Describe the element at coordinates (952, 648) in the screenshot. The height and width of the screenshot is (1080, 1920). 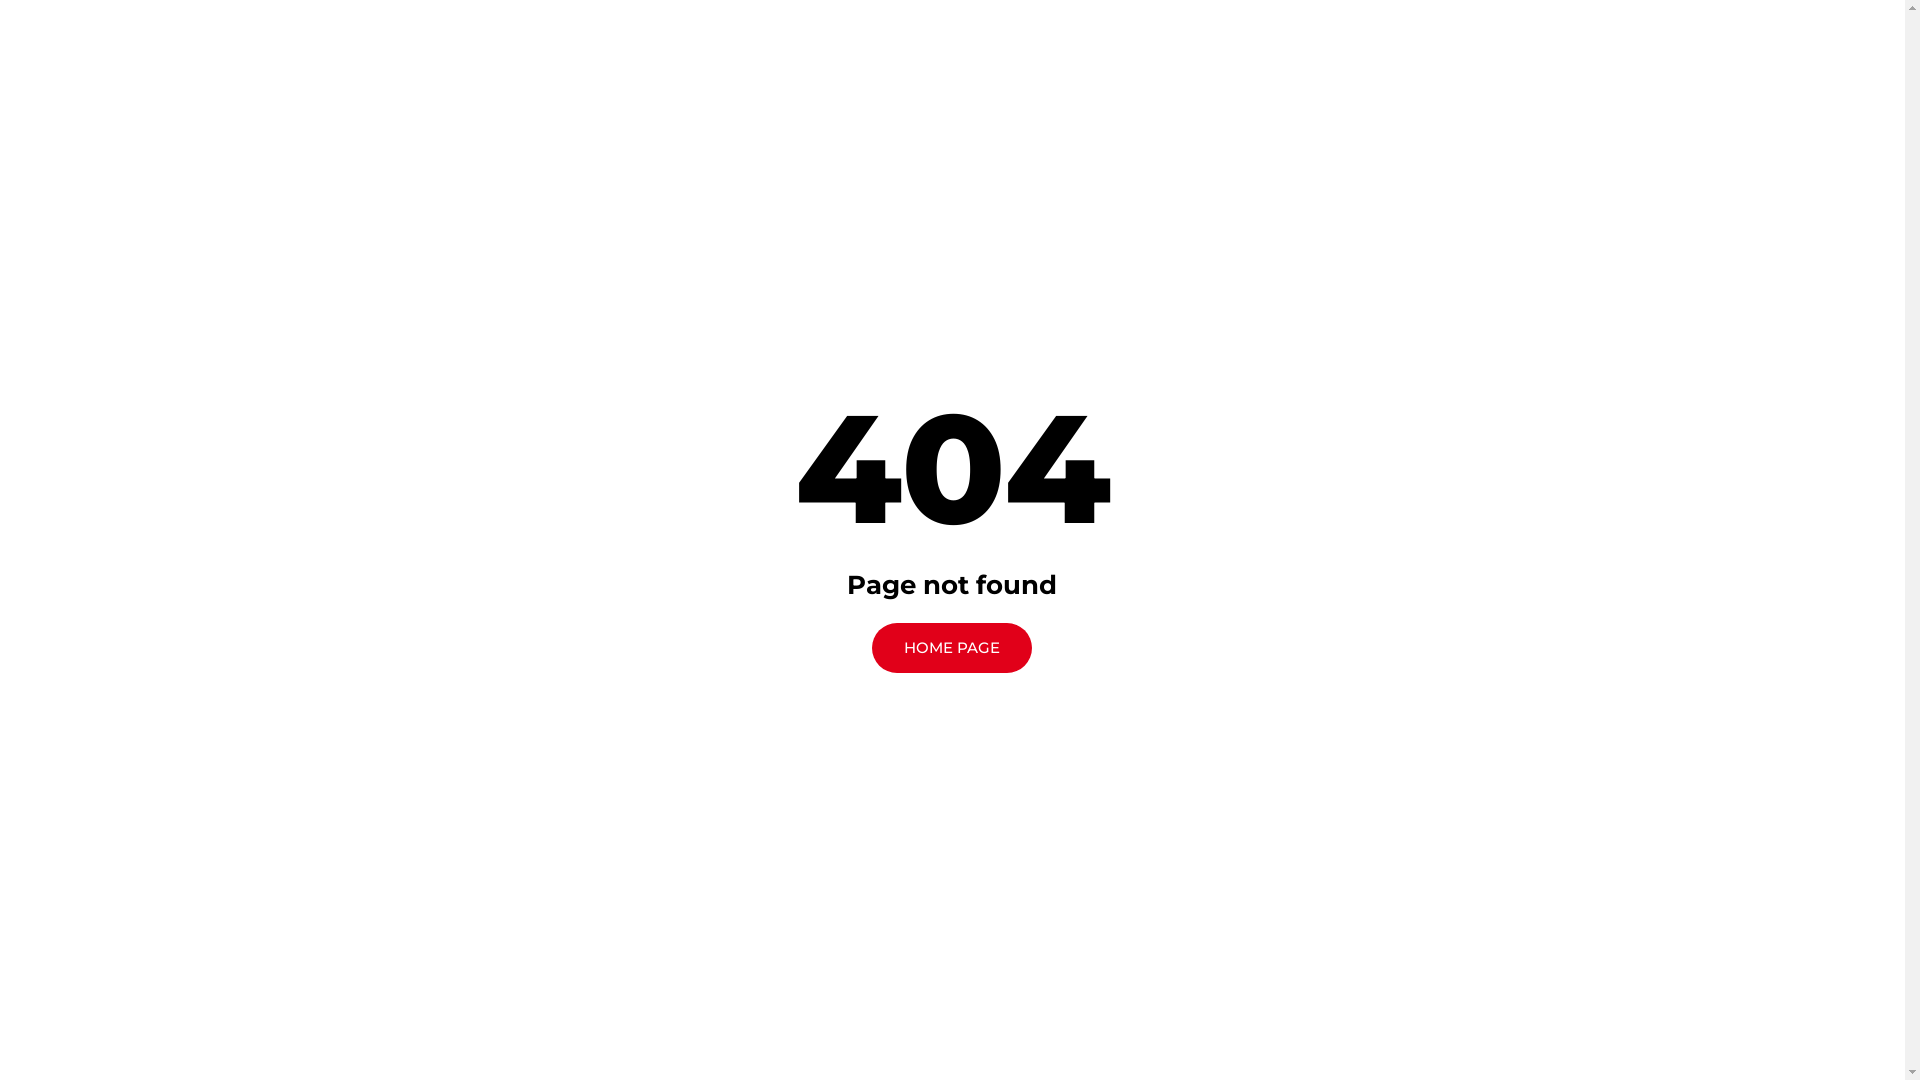
I see `HOME PAGE` at that location.